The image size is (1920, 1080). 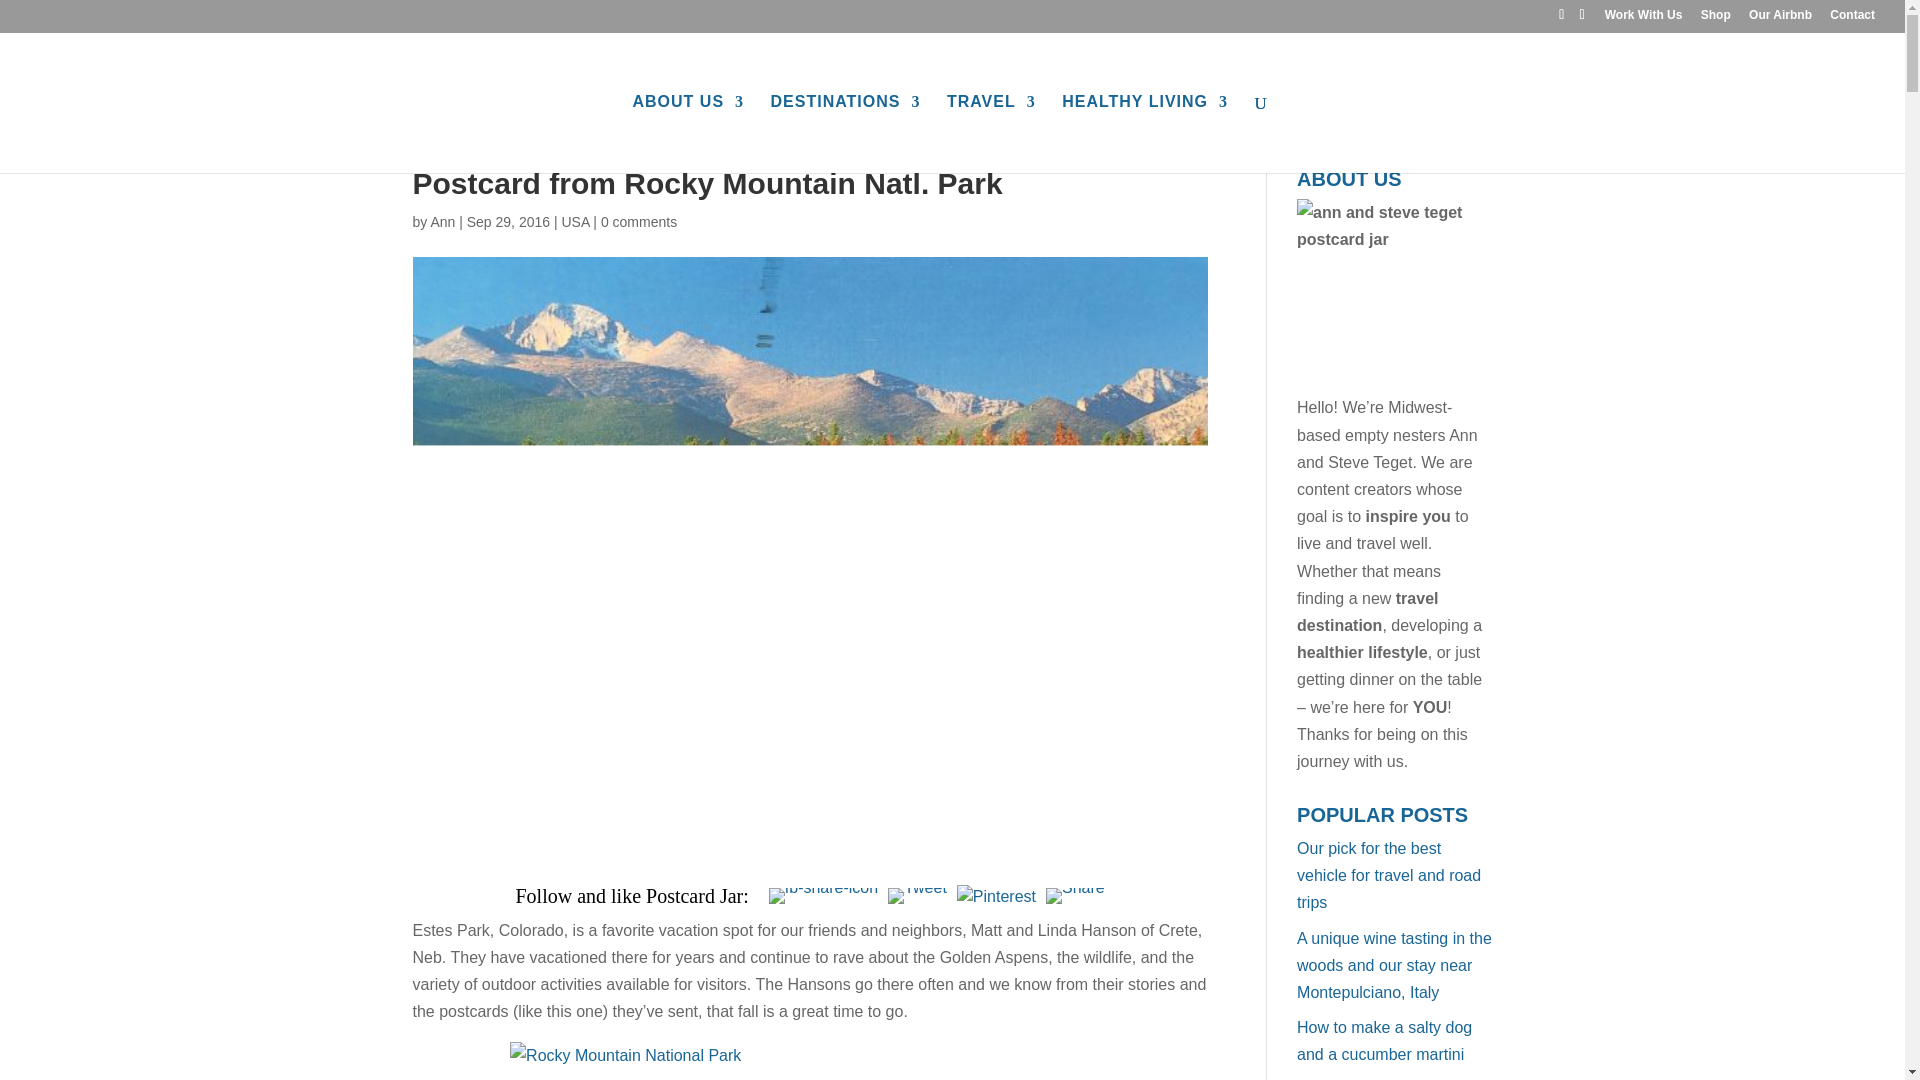 I want to click on Tweet, so click(x=916, y=895).